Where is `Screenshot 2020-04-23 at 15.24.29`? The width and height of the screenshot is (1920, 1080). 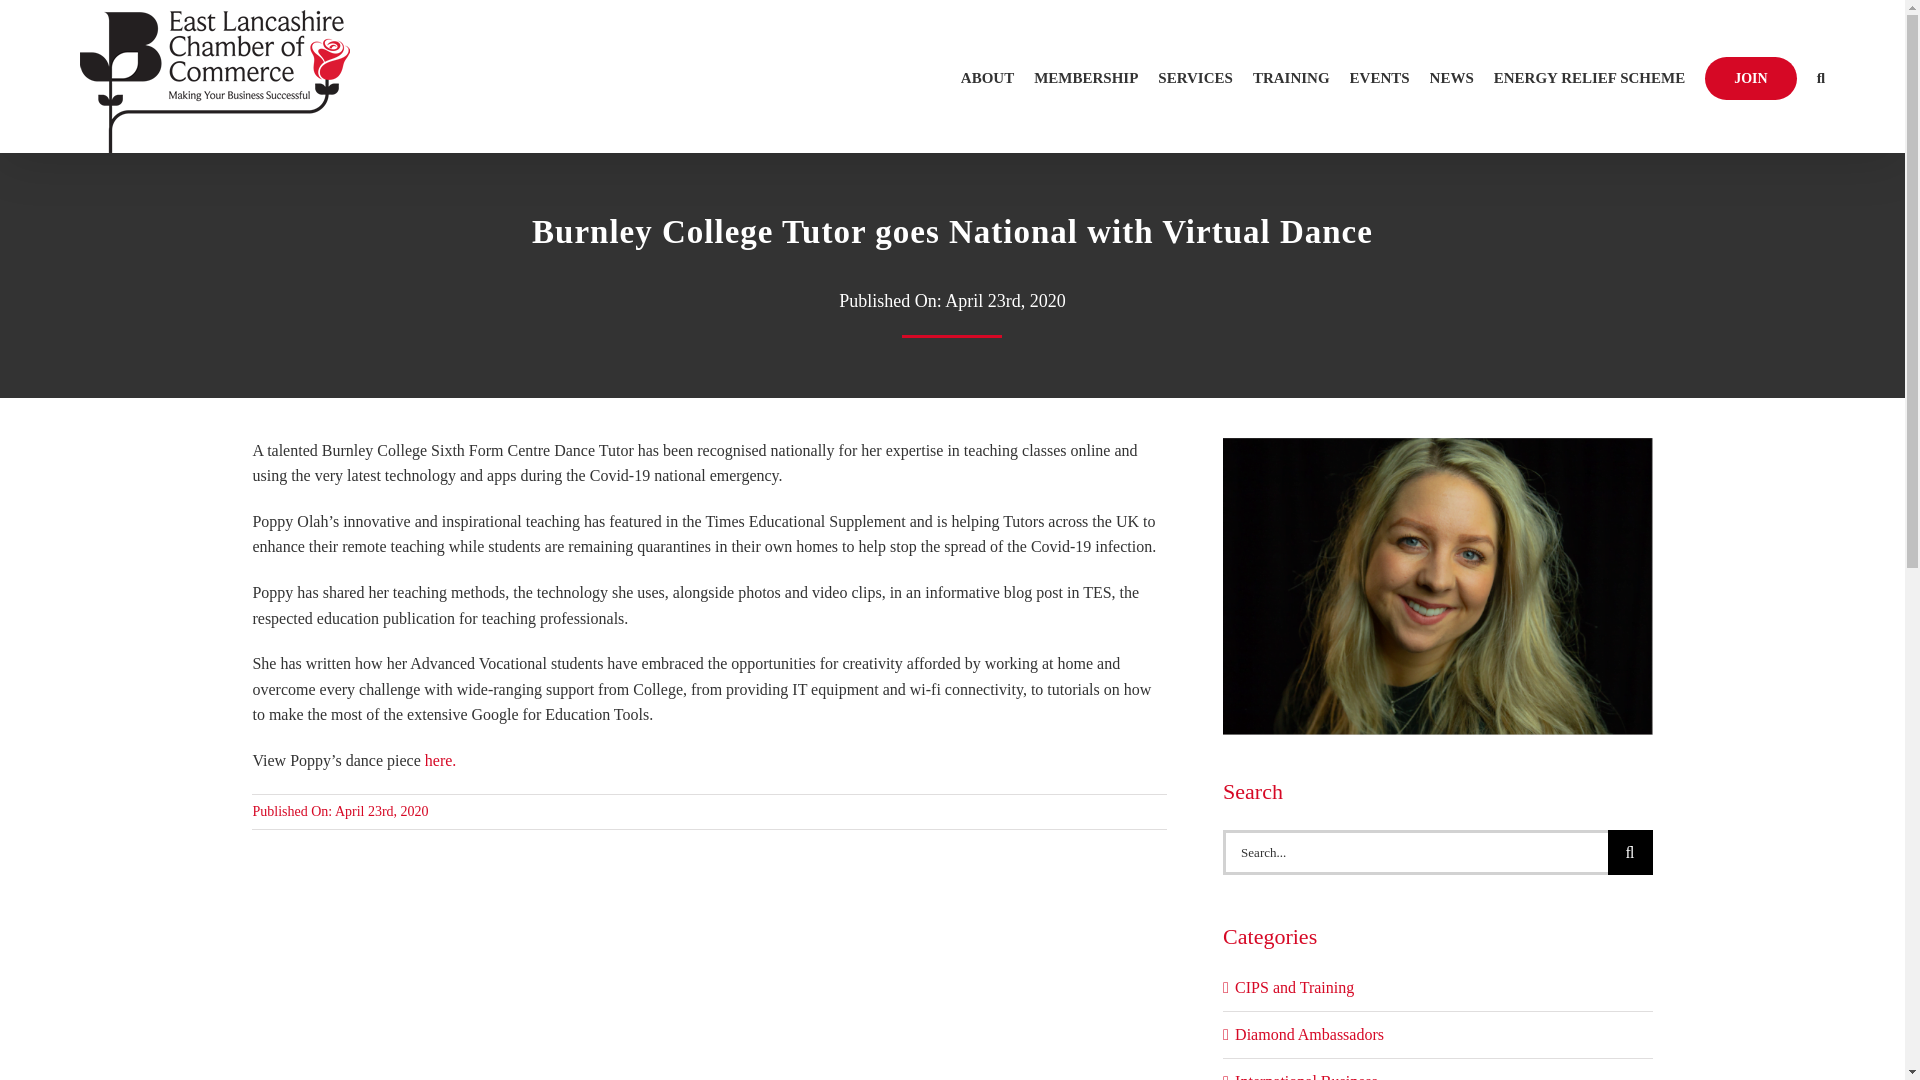 Screenshot 2020-04-23 at 15.24.29 is located at coordinates (1437, 445).